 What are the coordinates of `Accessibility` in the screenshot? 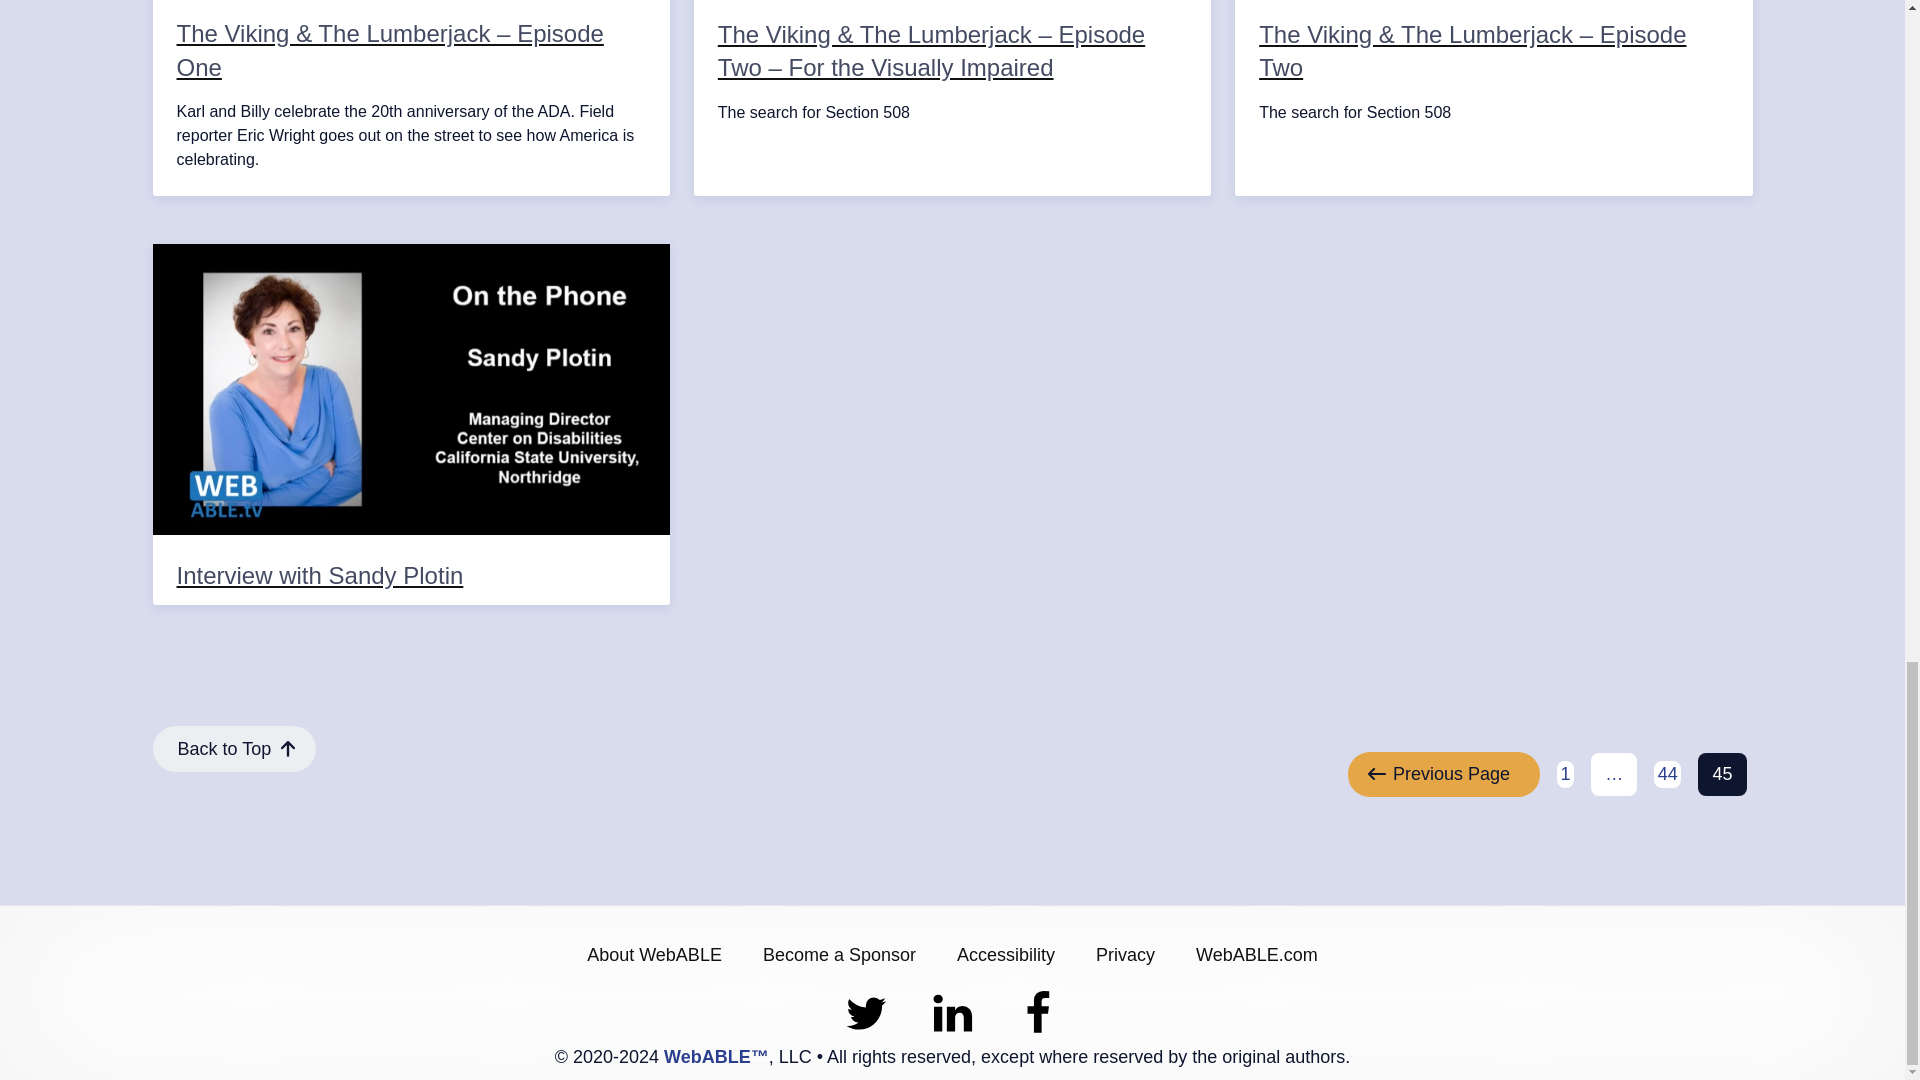 It's located at (1006, 954).